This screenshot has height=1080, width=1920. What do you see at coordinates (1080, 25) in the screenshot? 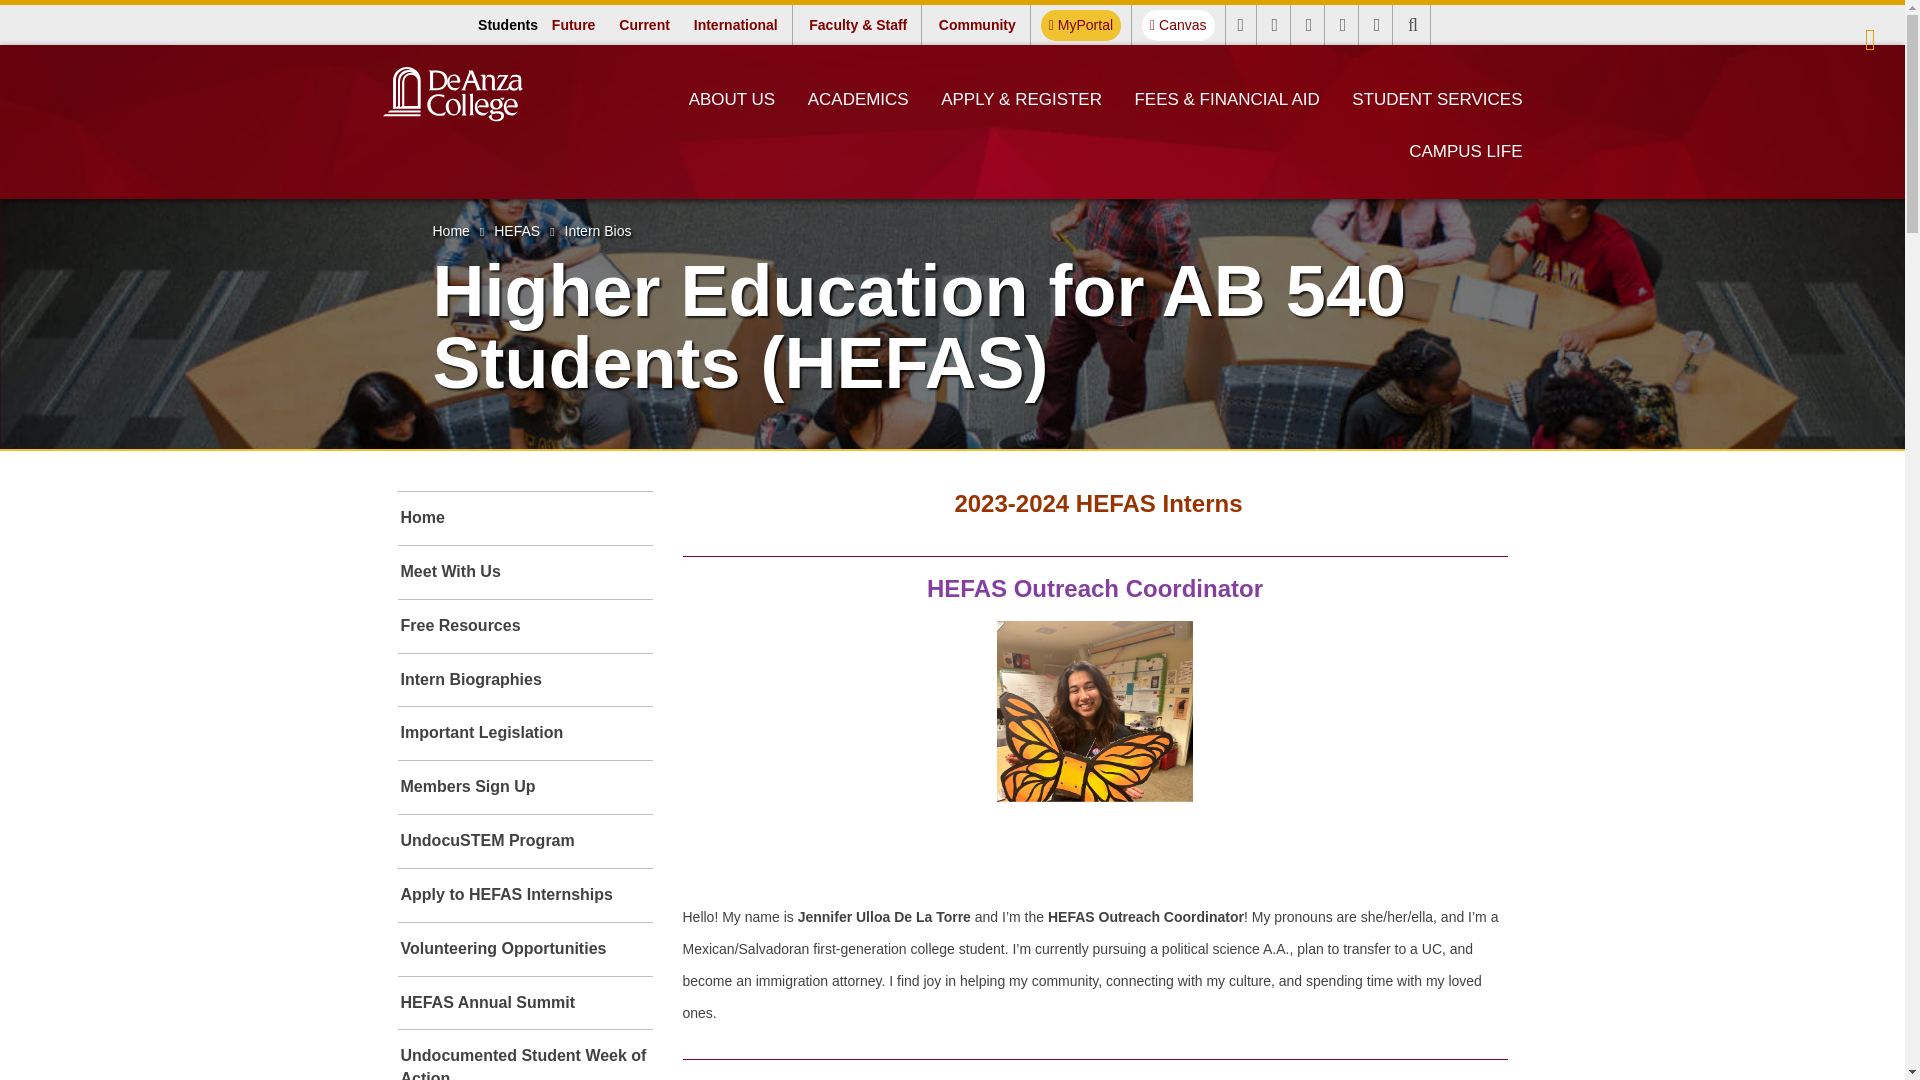
I see `STUDENT SERVICES` at bounding box center [1080, 25].